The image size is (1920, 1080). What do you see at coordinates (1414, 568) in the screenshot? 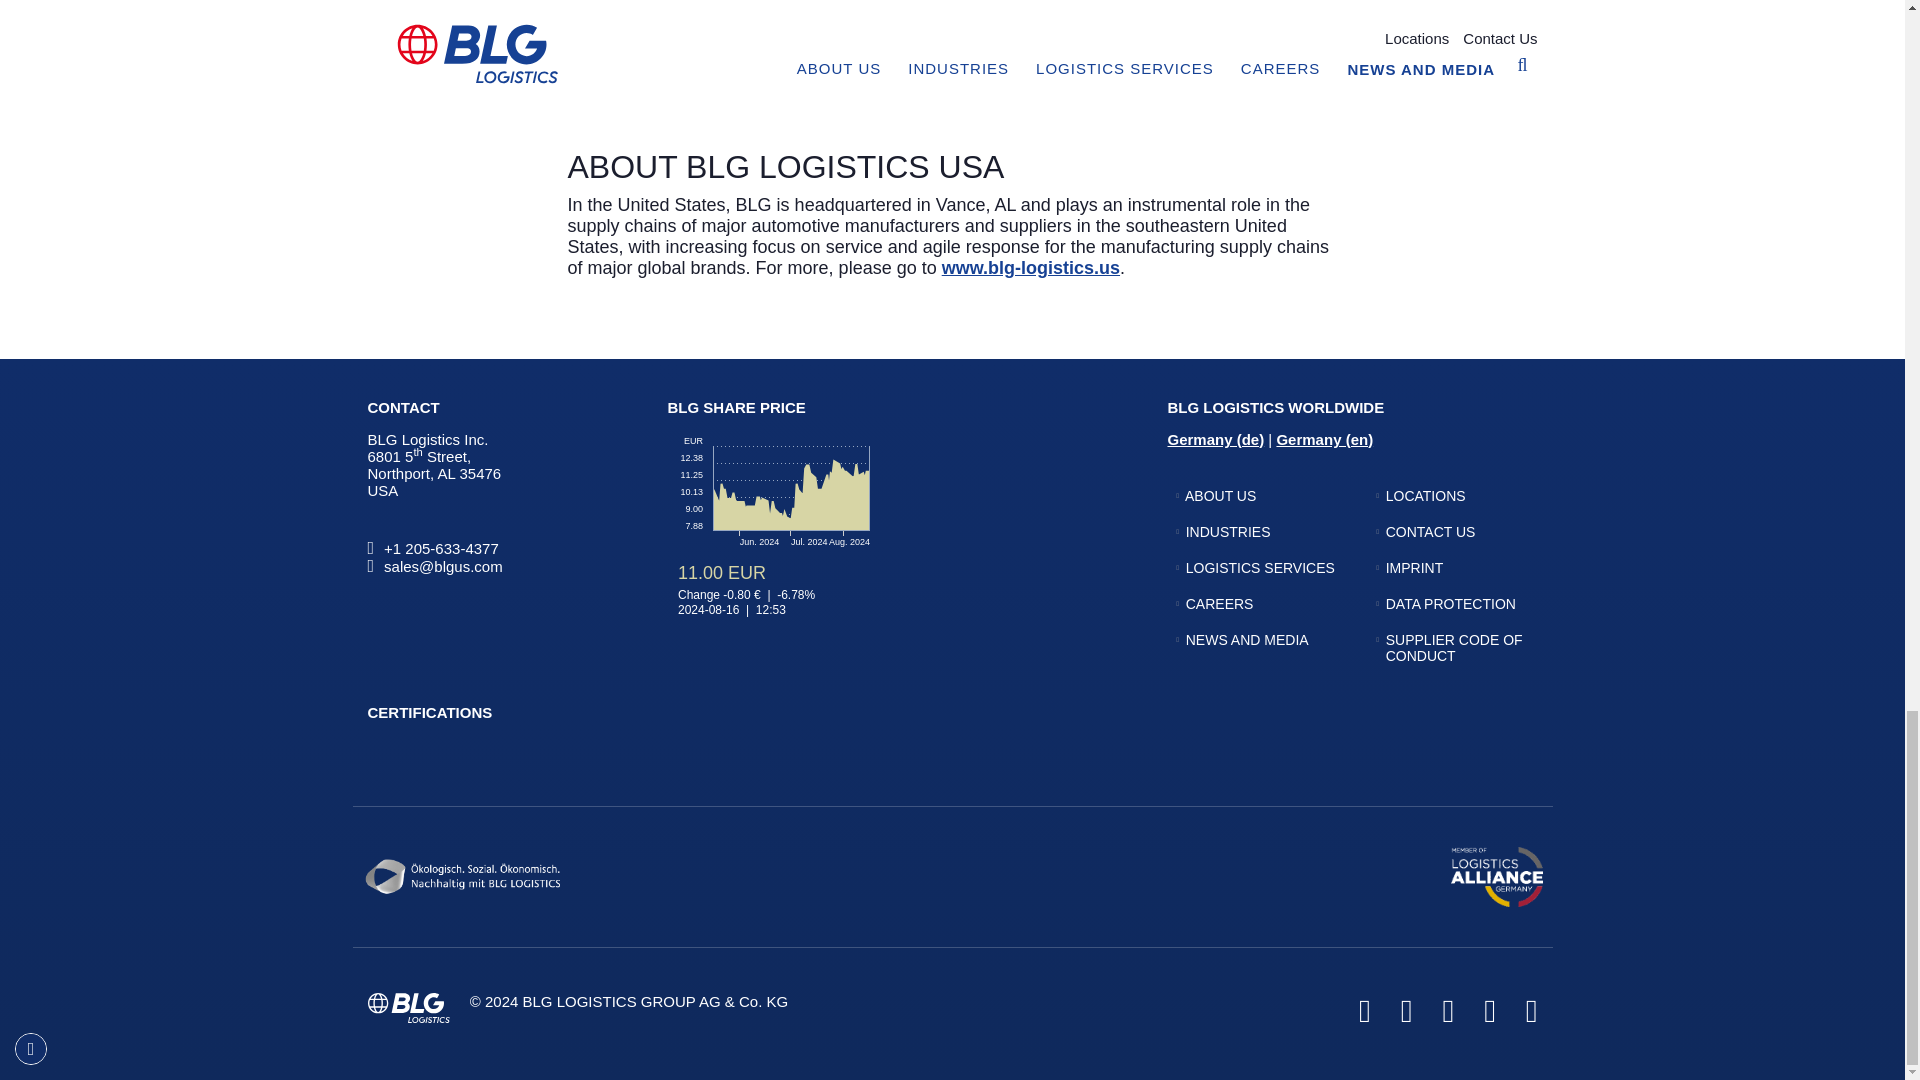
I see `Imprint` at bounding box center [1414, 568].